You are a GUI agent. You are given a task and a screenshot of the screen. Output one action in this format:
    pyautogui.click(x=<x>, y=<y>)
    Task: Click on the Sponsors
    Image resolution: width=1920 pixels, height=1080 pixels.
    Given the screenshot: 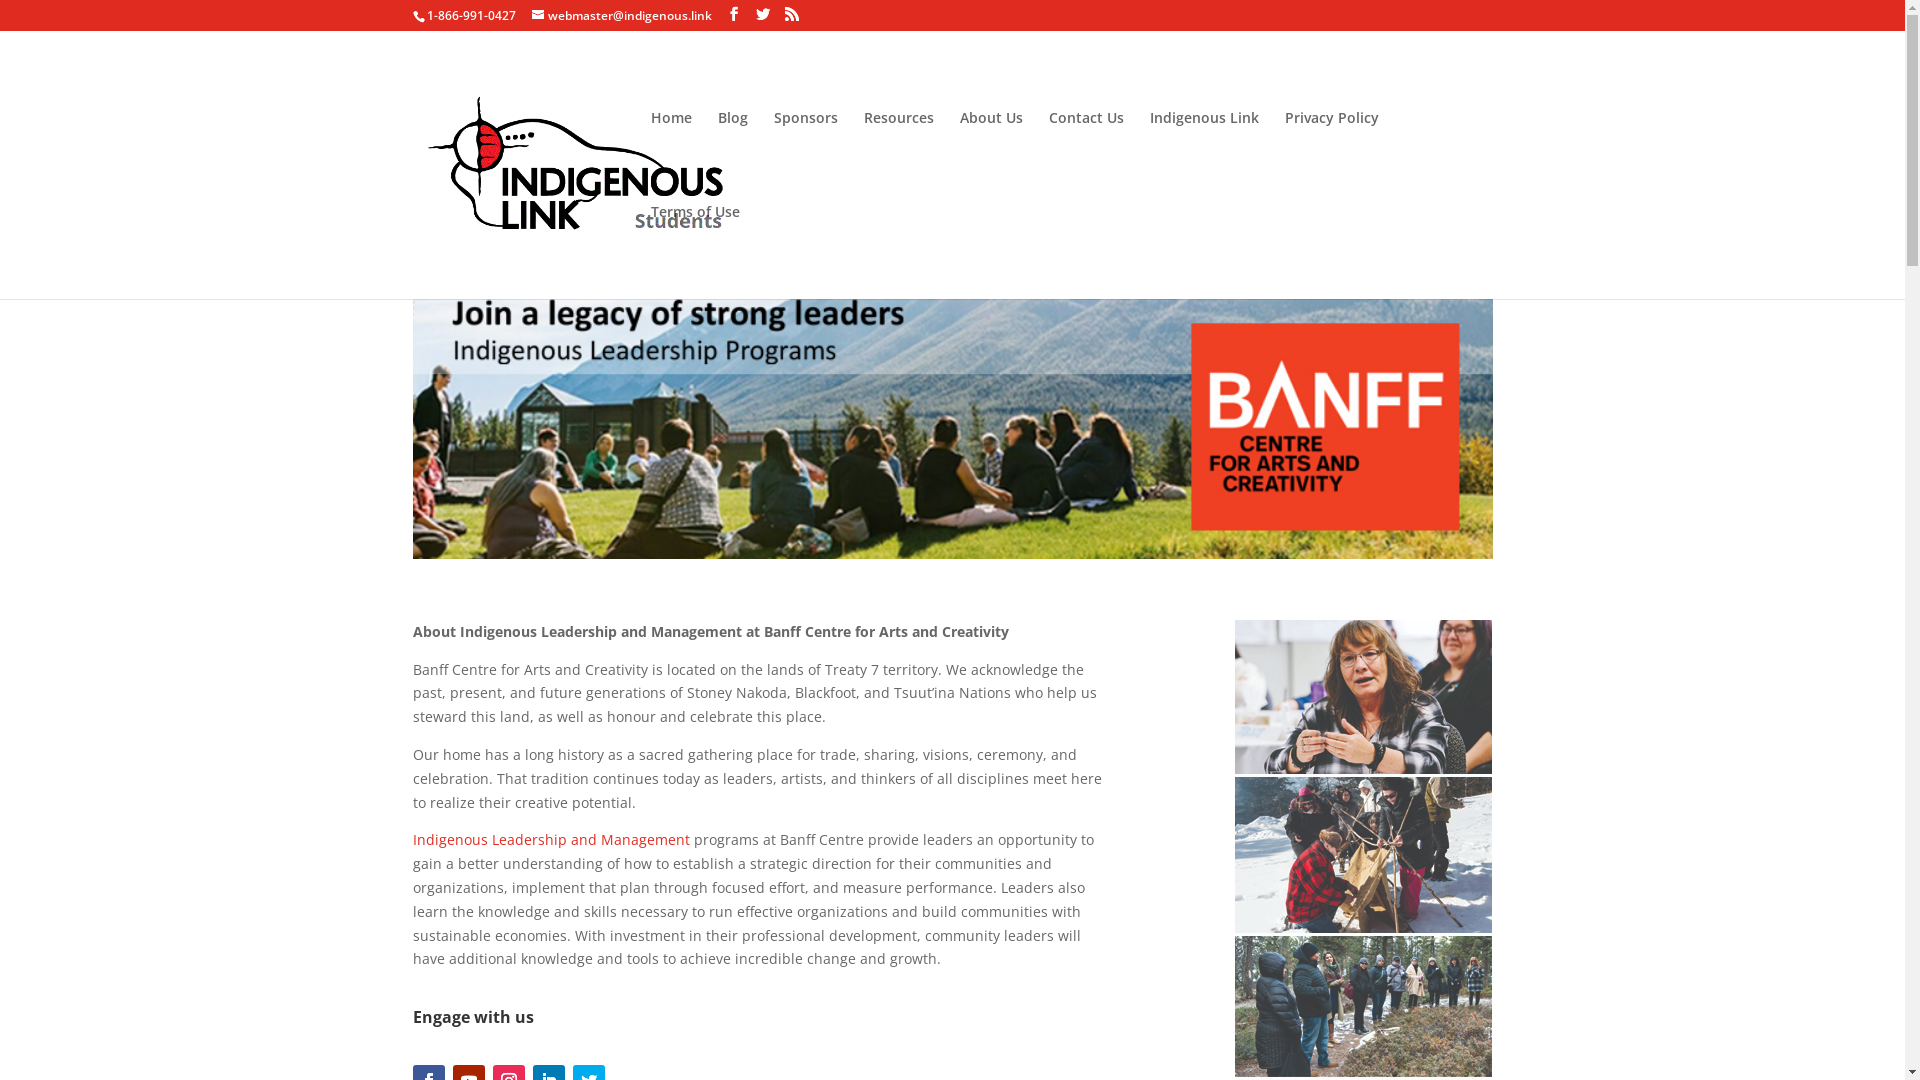 What is the action you would take?
    pyautogui.click(x=806, y=158)
    